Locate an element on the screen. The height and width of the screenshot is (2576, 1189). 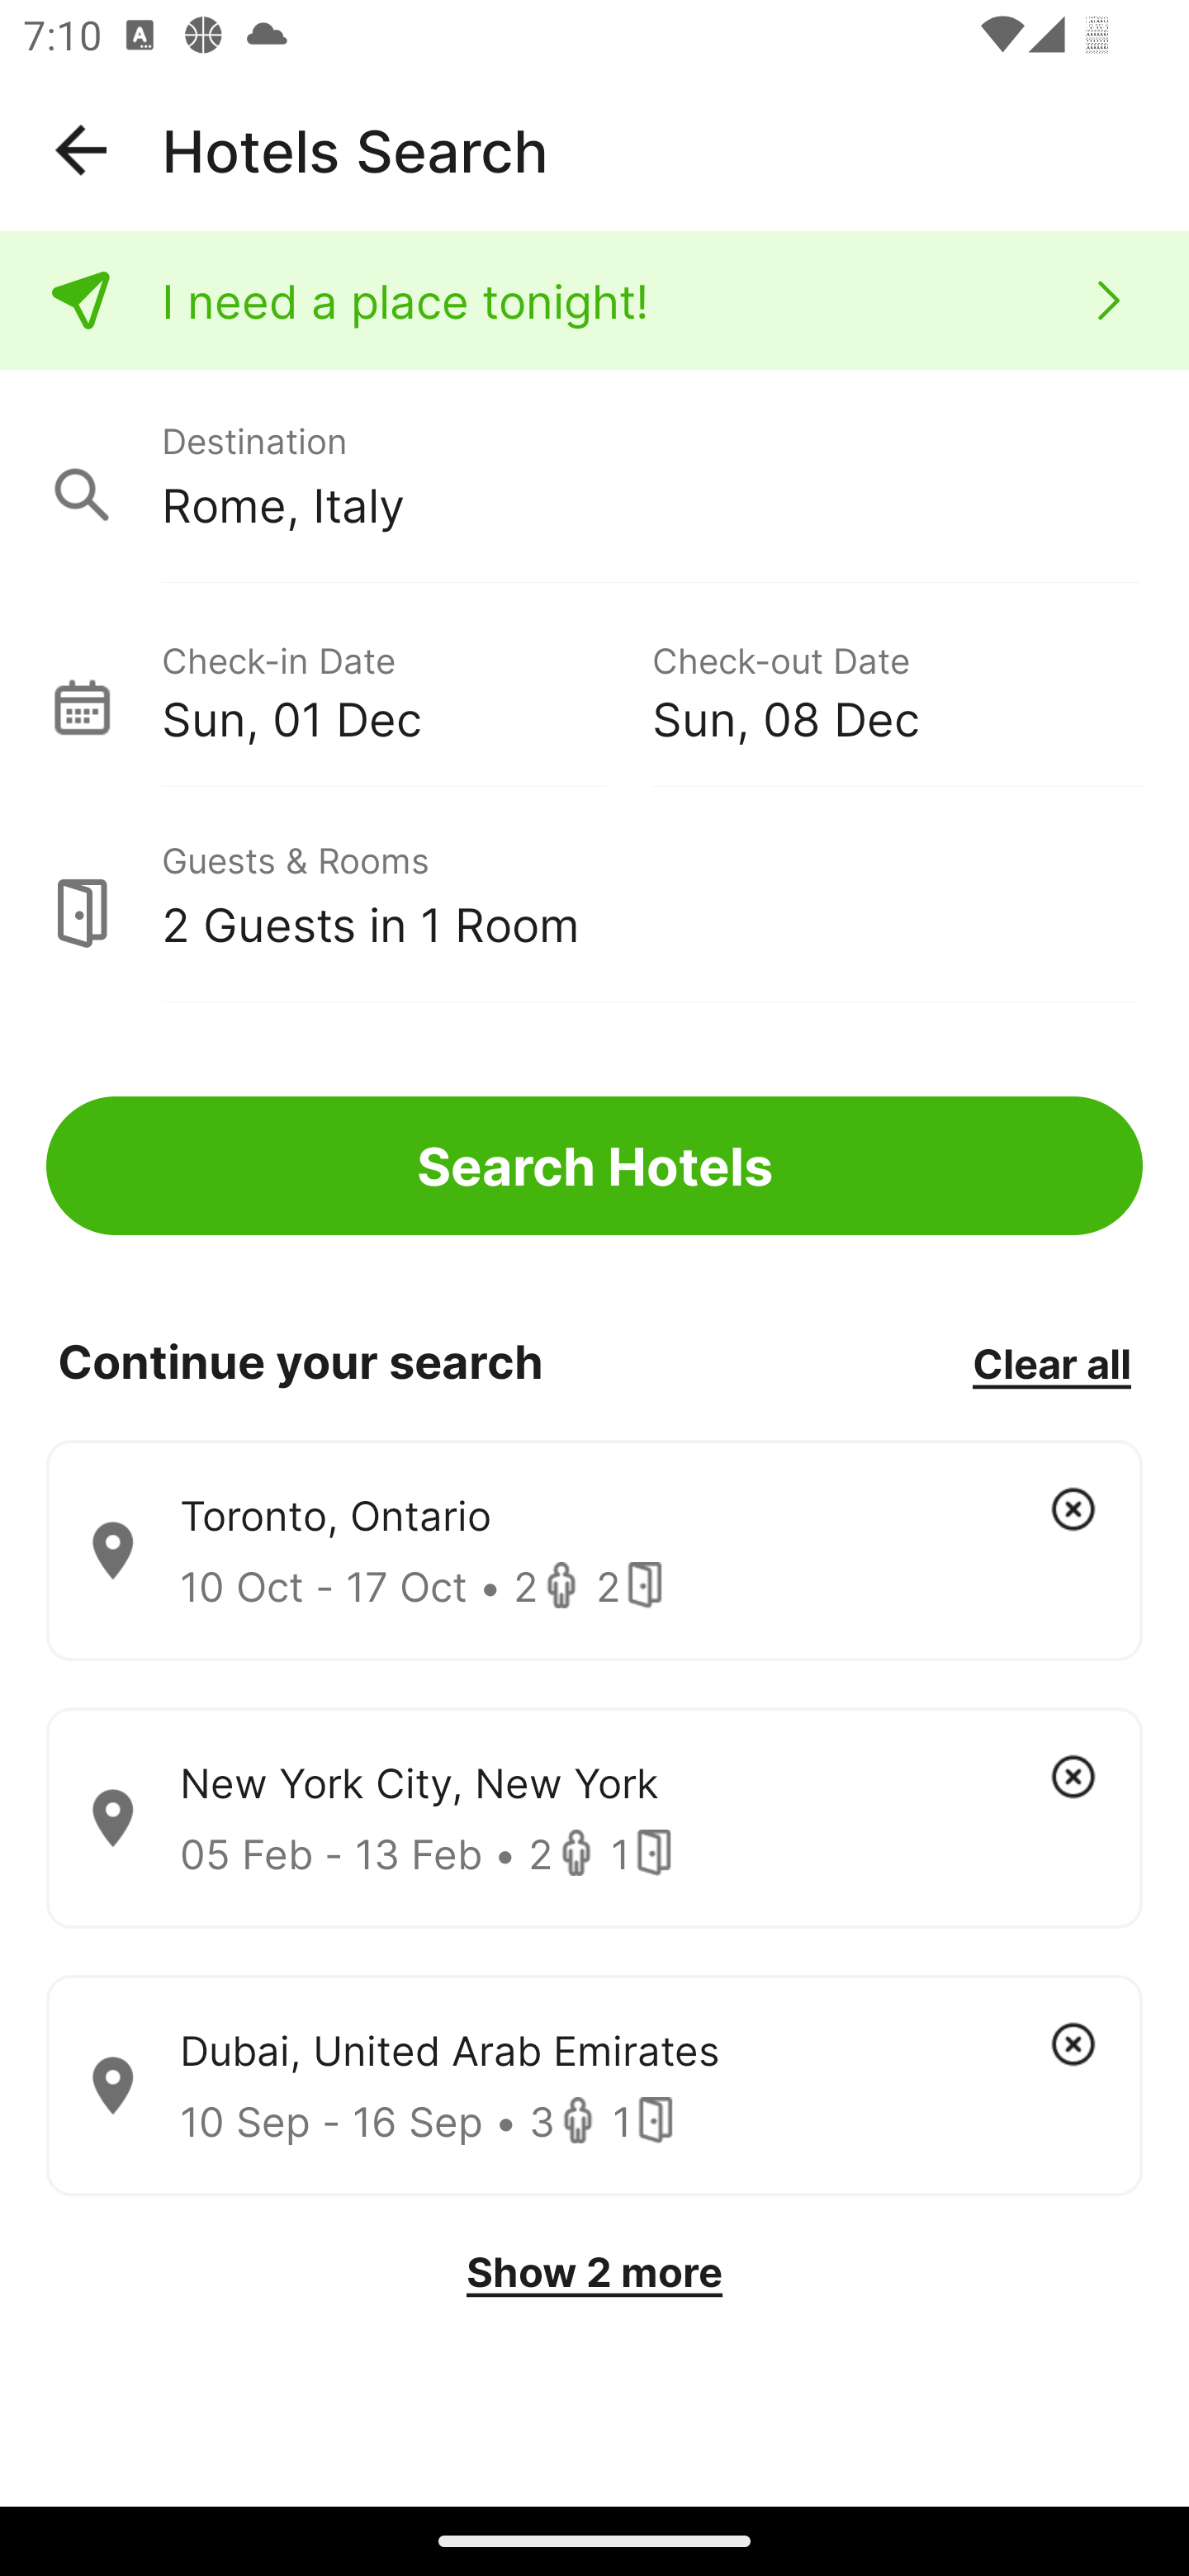
Check-in Date Sun, 01 Dec is located at coordinates (406, 689).